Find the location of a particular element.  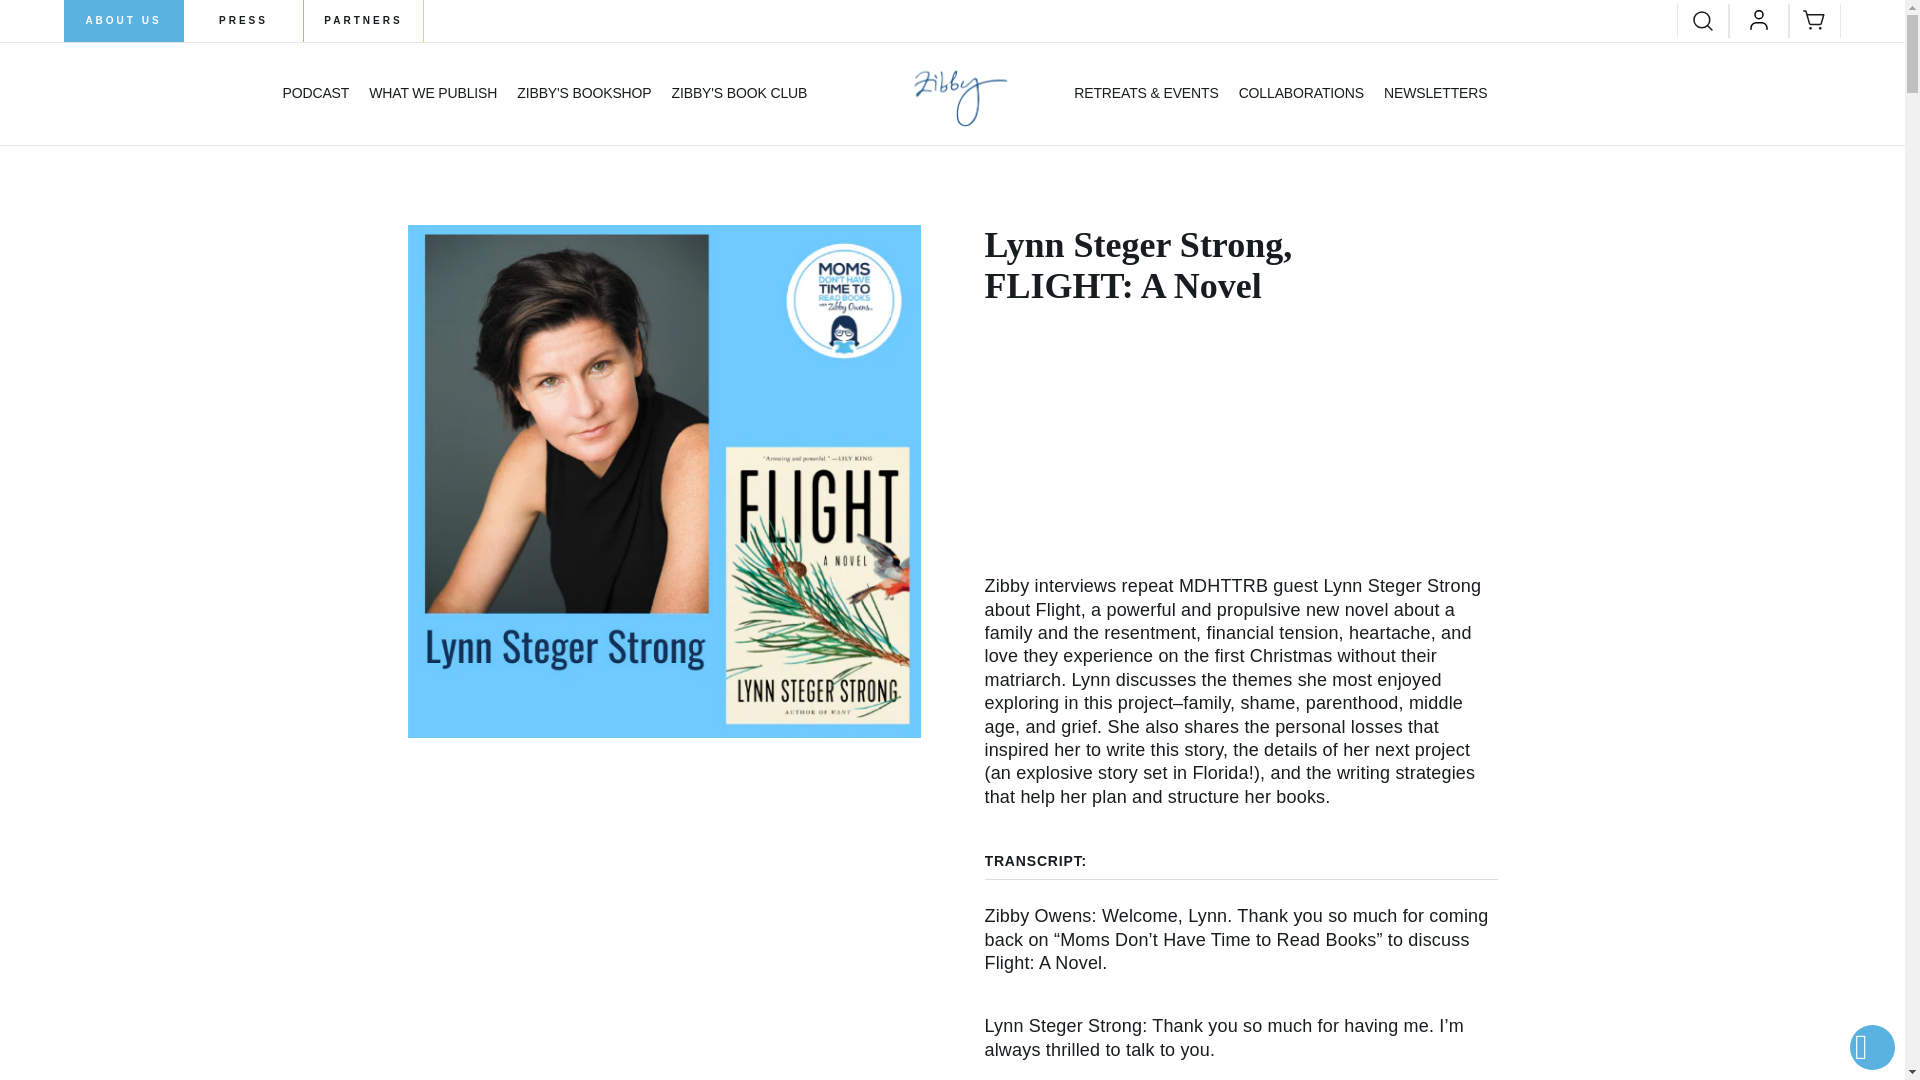

ZIBBY'S BOOK CLUB is located at coordinates (740, 94).